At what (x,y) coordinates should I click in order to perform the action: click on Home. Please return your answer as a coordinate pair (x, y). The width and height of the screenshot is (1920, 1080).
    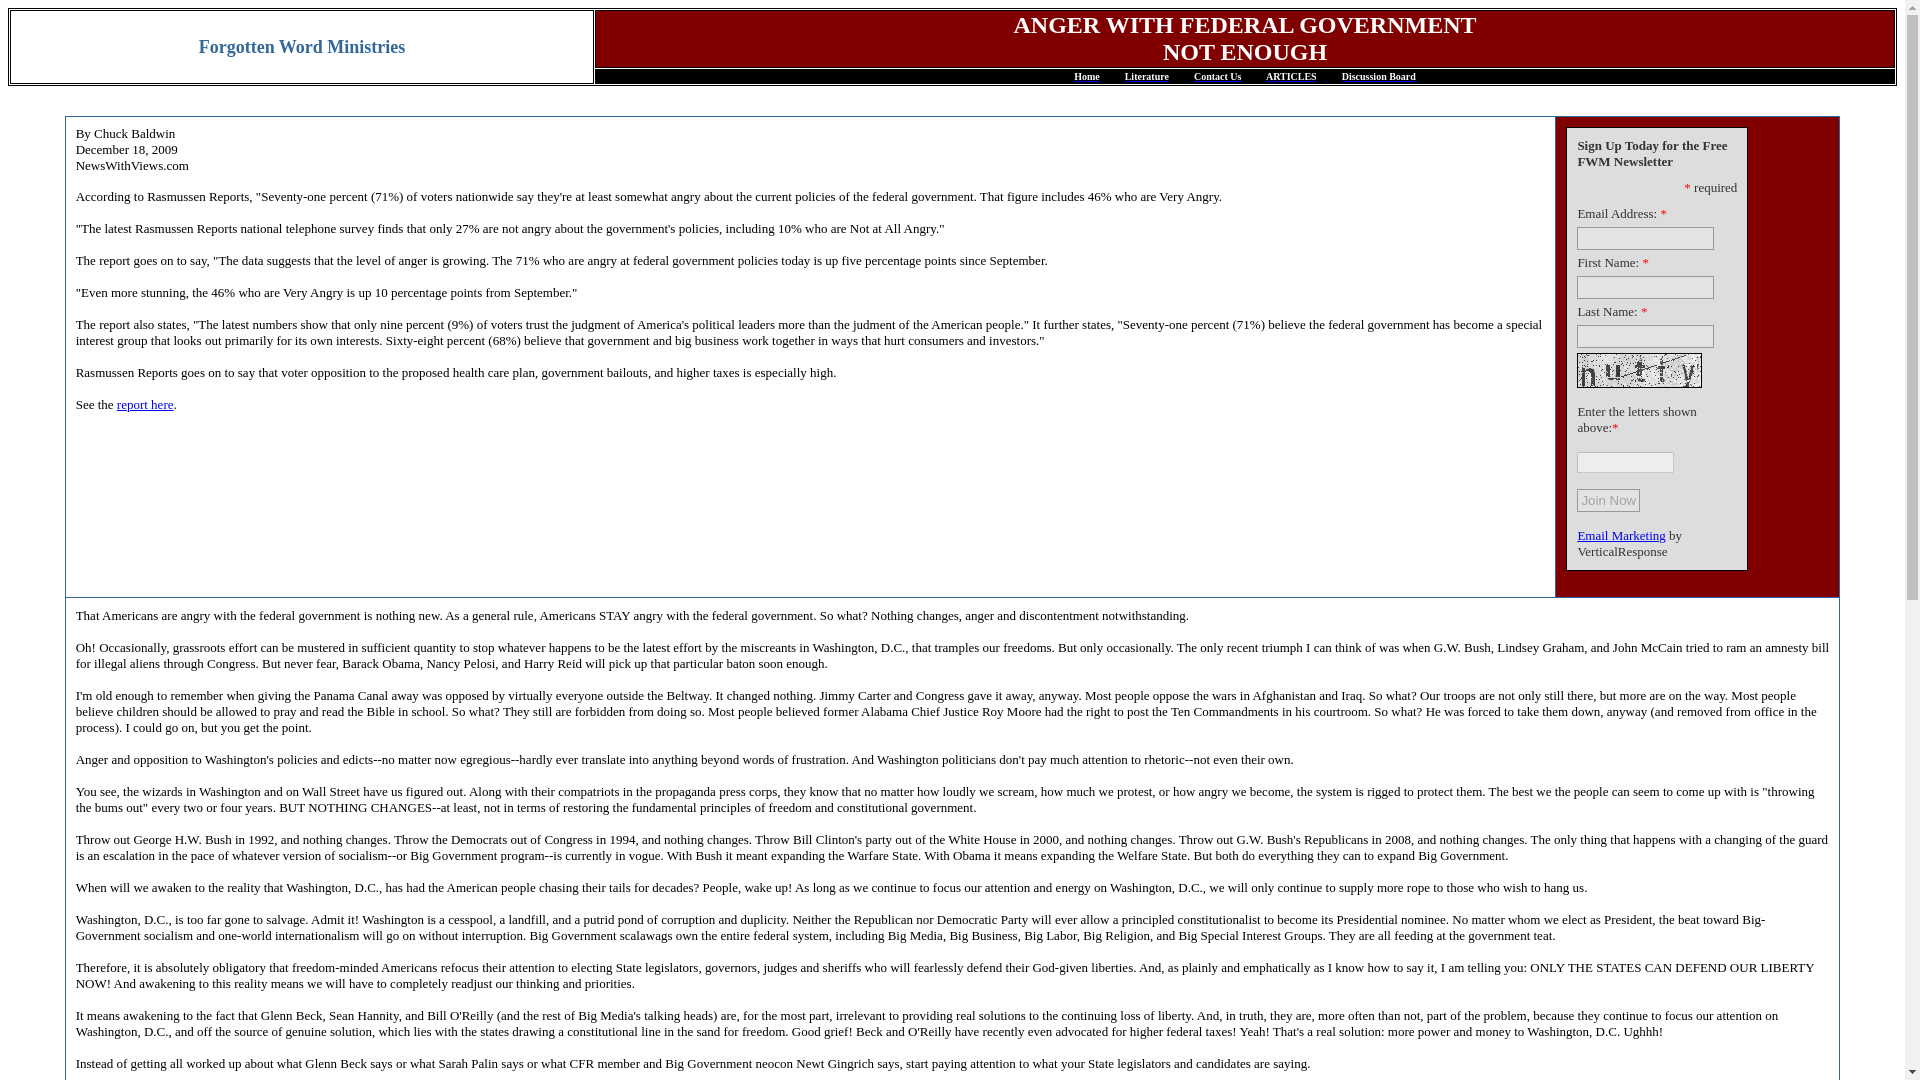
    Looking at the image, I should click on (1086, 76).